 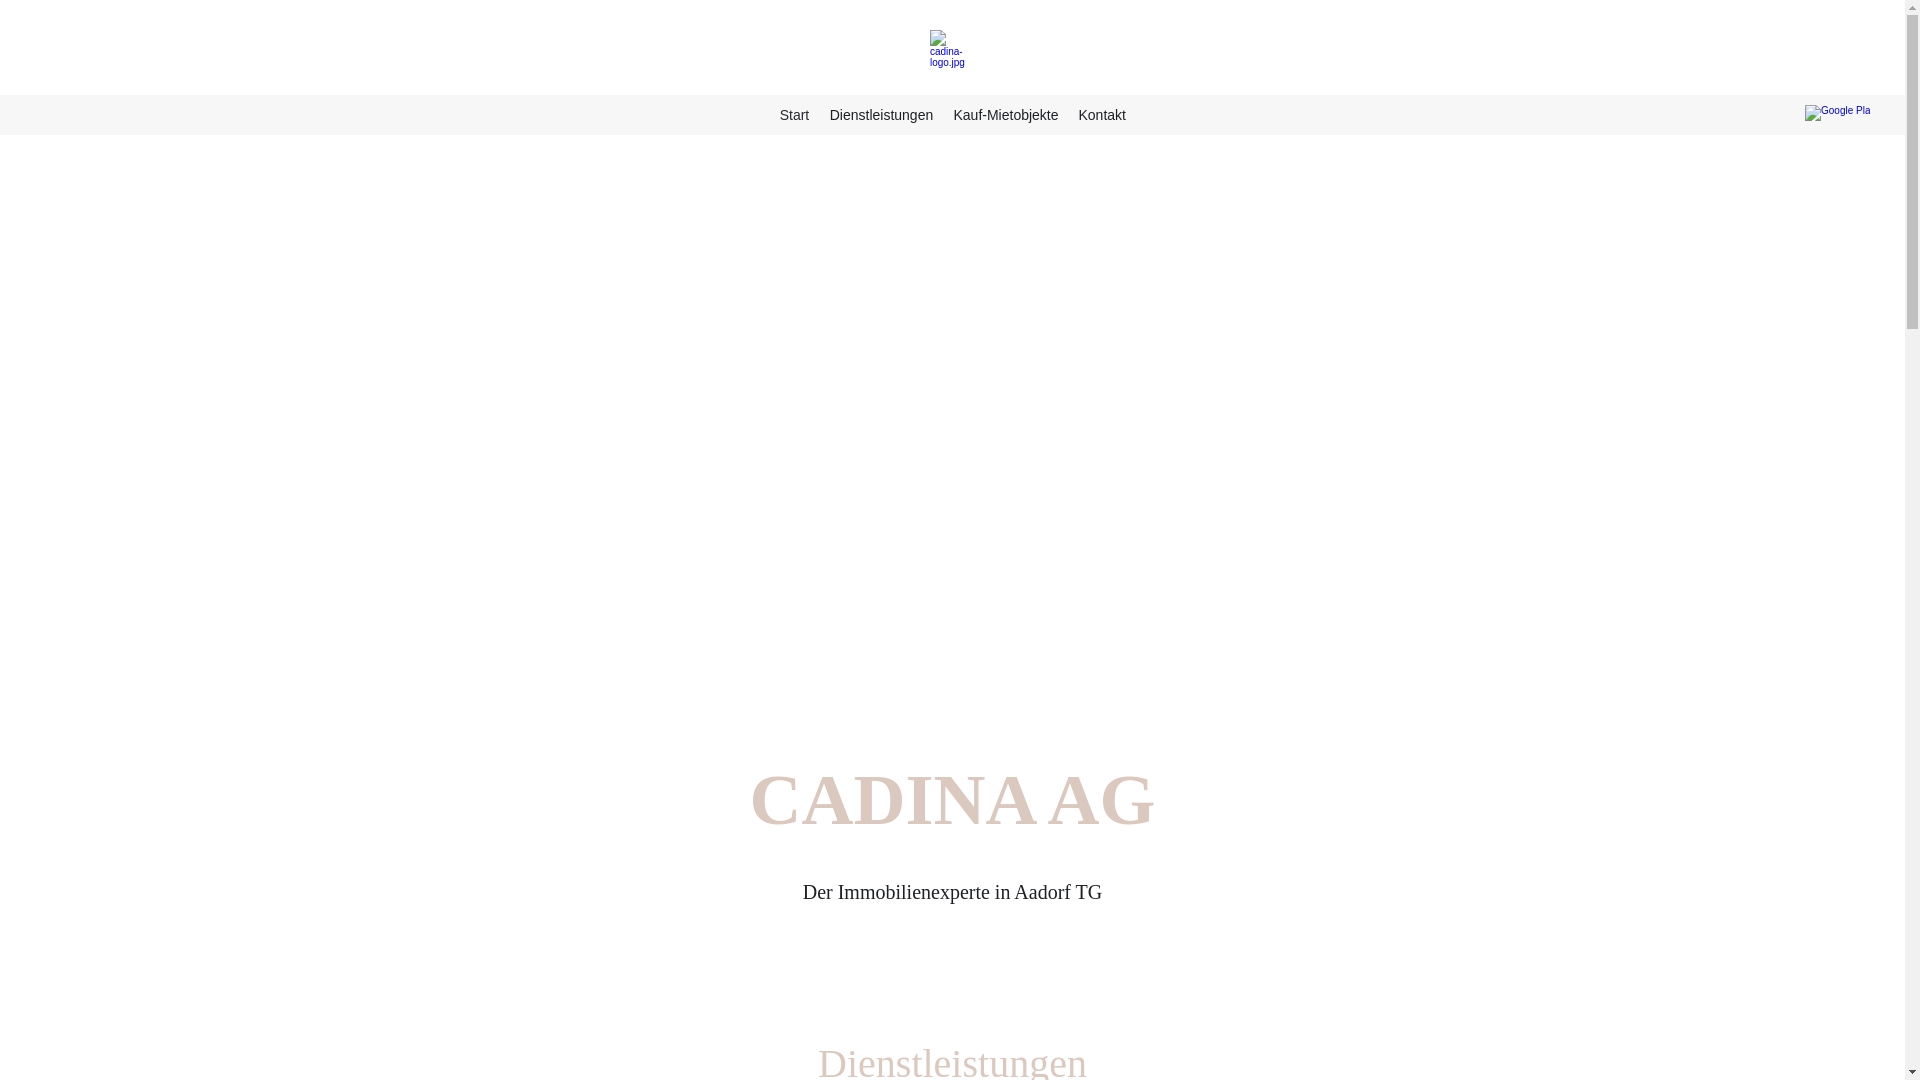 What do you see at coordinates (881, 115) in the screenshot?
I see `Dienstleistungen` at bounding box center [881, 115].